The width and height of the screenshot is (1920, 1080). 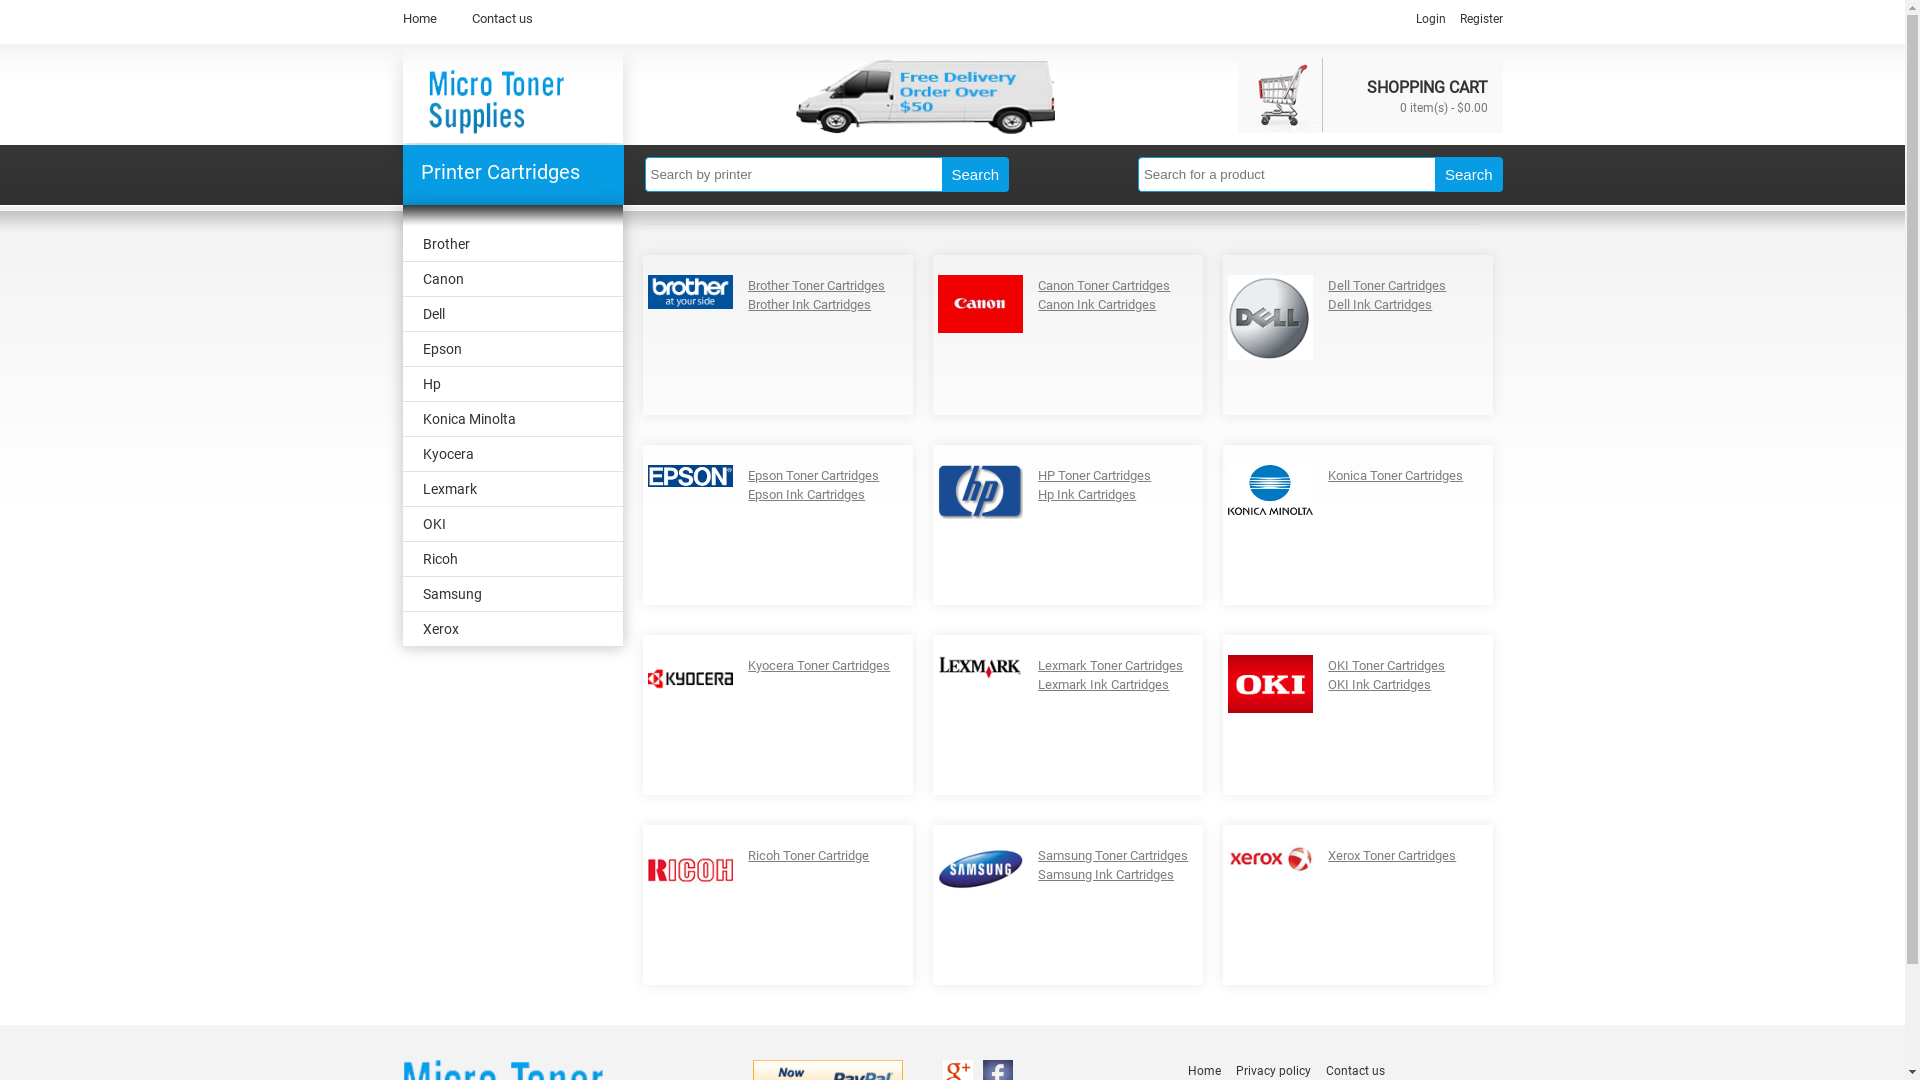 What do you see at coordinates (1104, 286) in the screenshot?
I see `Canon Toner Cartridges` at bounding box center [1104, 286].